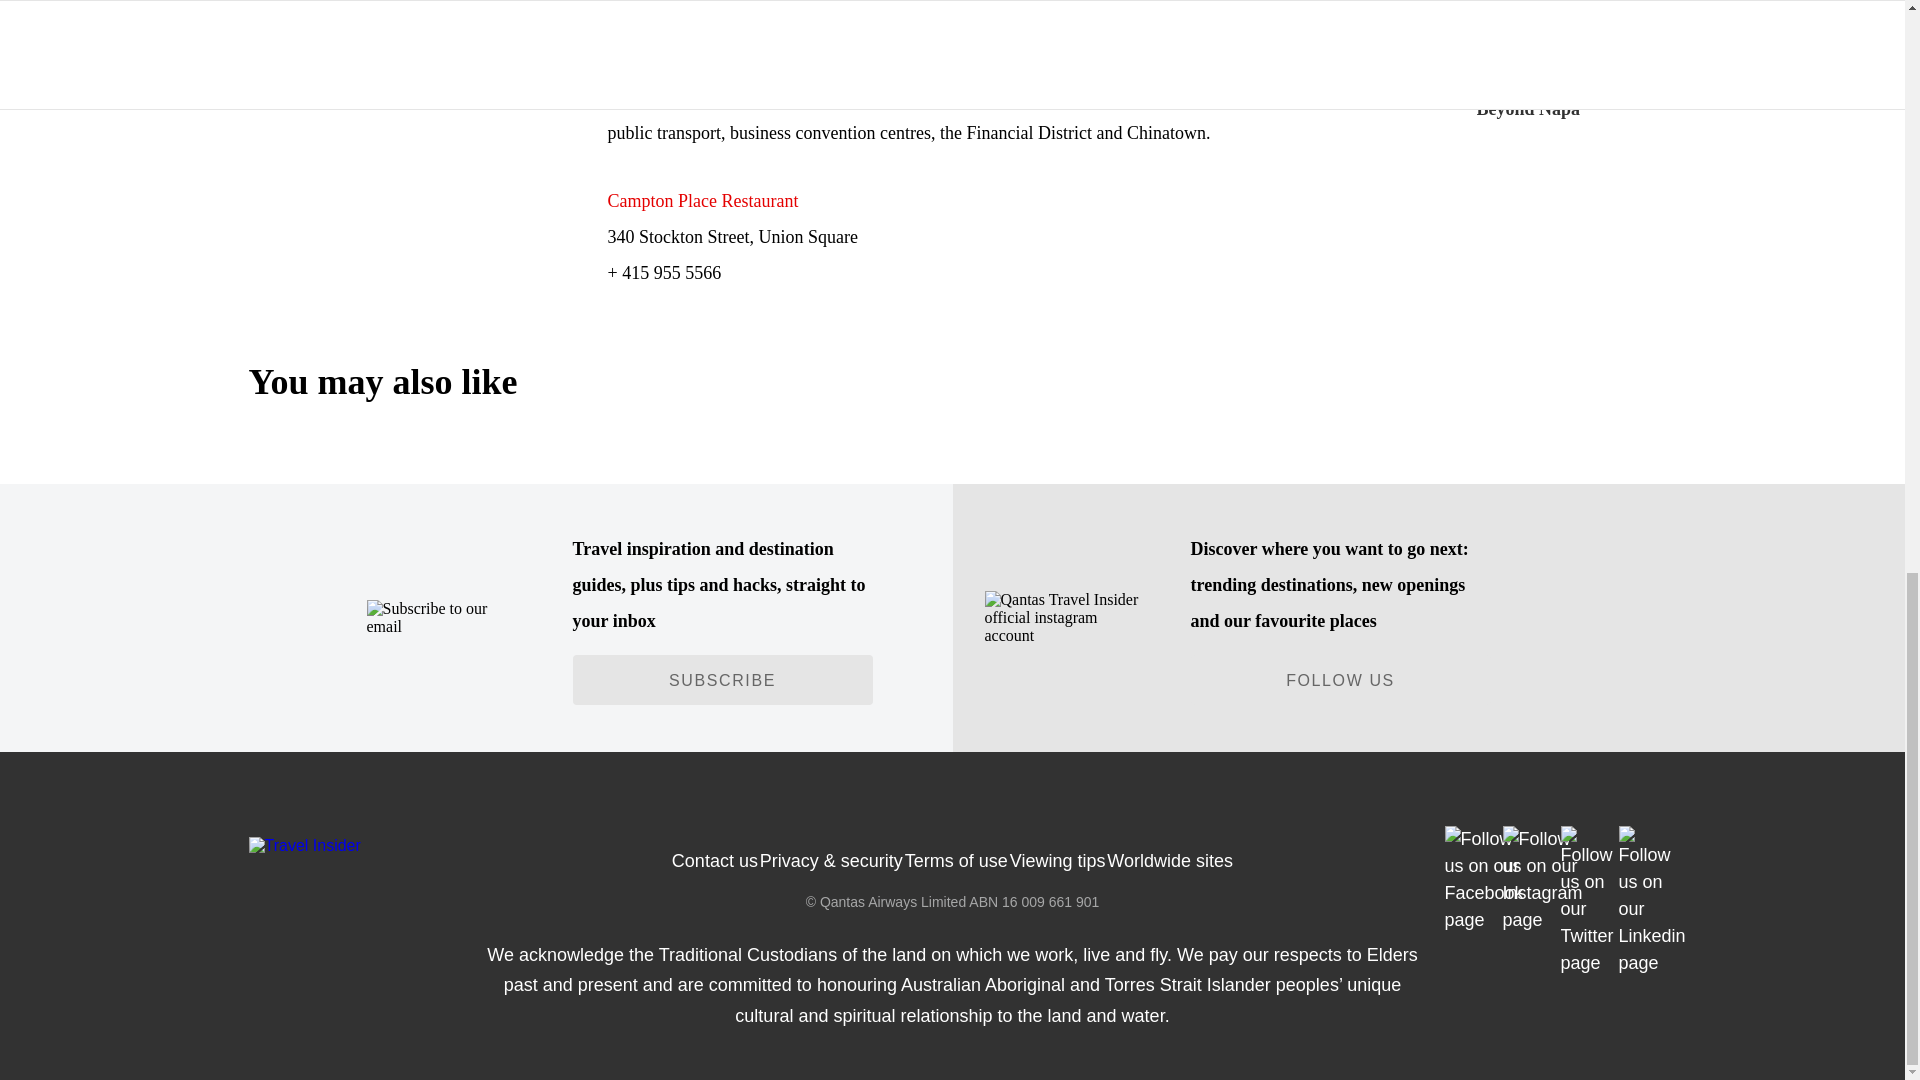 The height and width of the screenshot is (1080, 1920). What do you see at coordinates (1482, 880) in the screenshot?
I see `Follow us on our Facebook page` at bounding box center [1482, 880].